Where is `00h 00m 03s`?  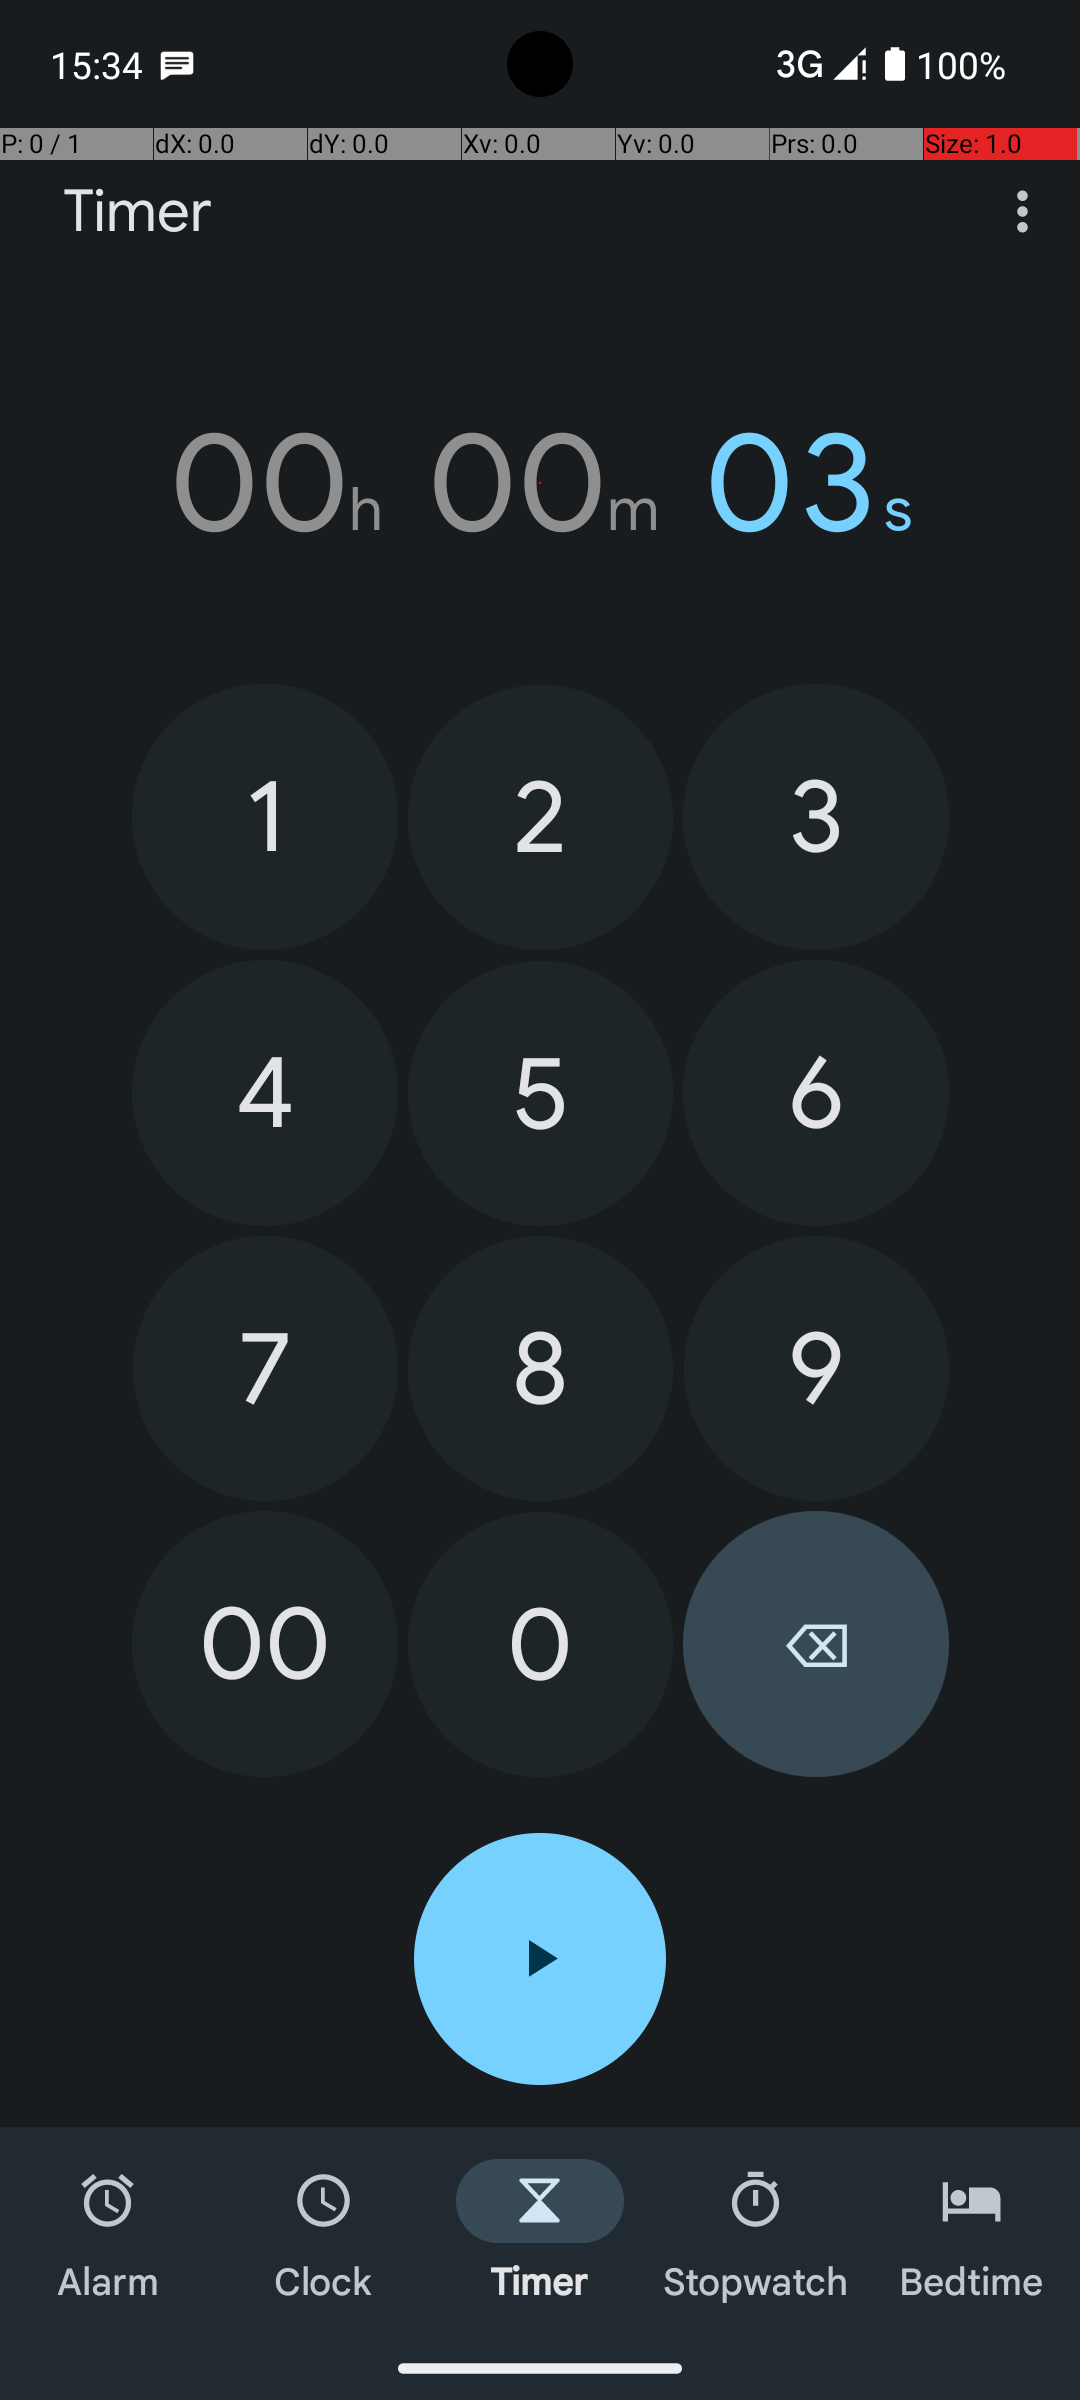
00h 00m 03s is located at coordinates (540, 483).